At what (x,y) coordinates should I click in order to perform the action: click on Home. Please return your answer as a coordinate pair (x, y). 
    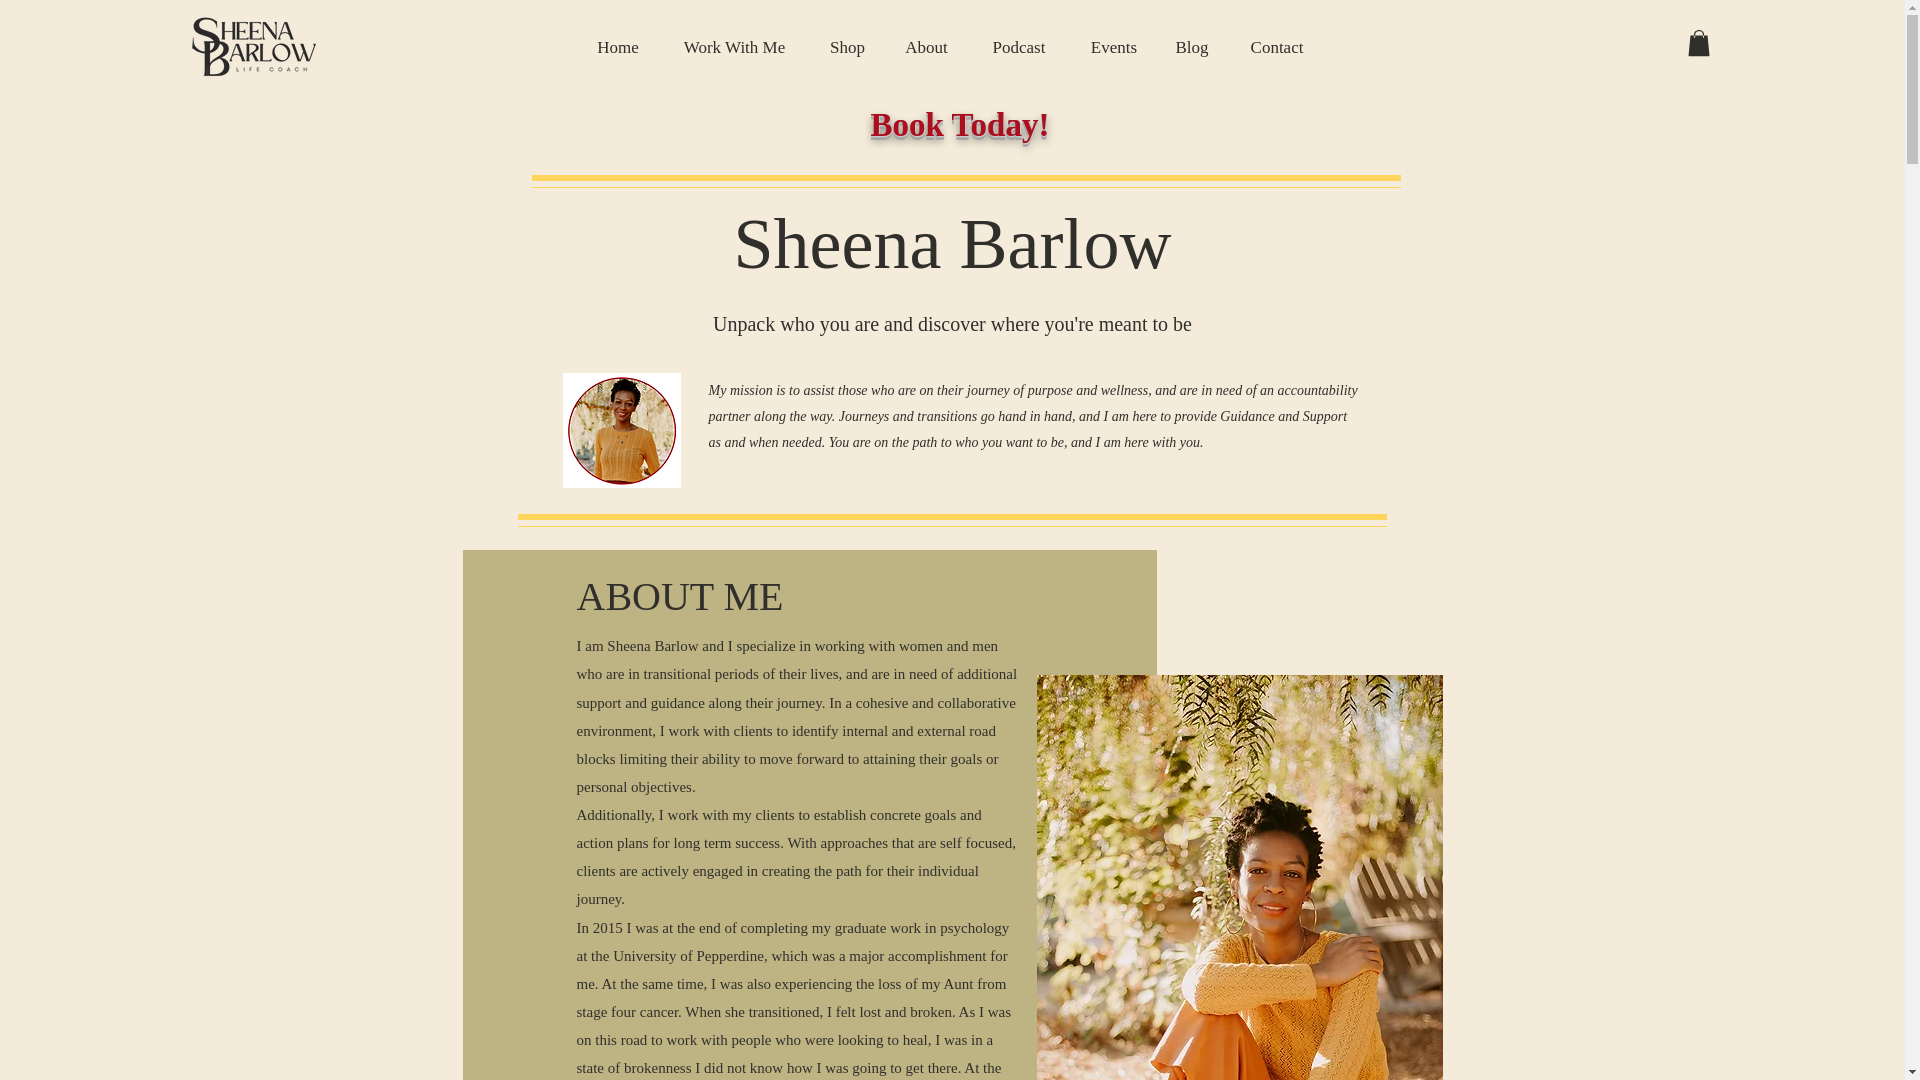
    Looking at the image, I should click on (618, 47).